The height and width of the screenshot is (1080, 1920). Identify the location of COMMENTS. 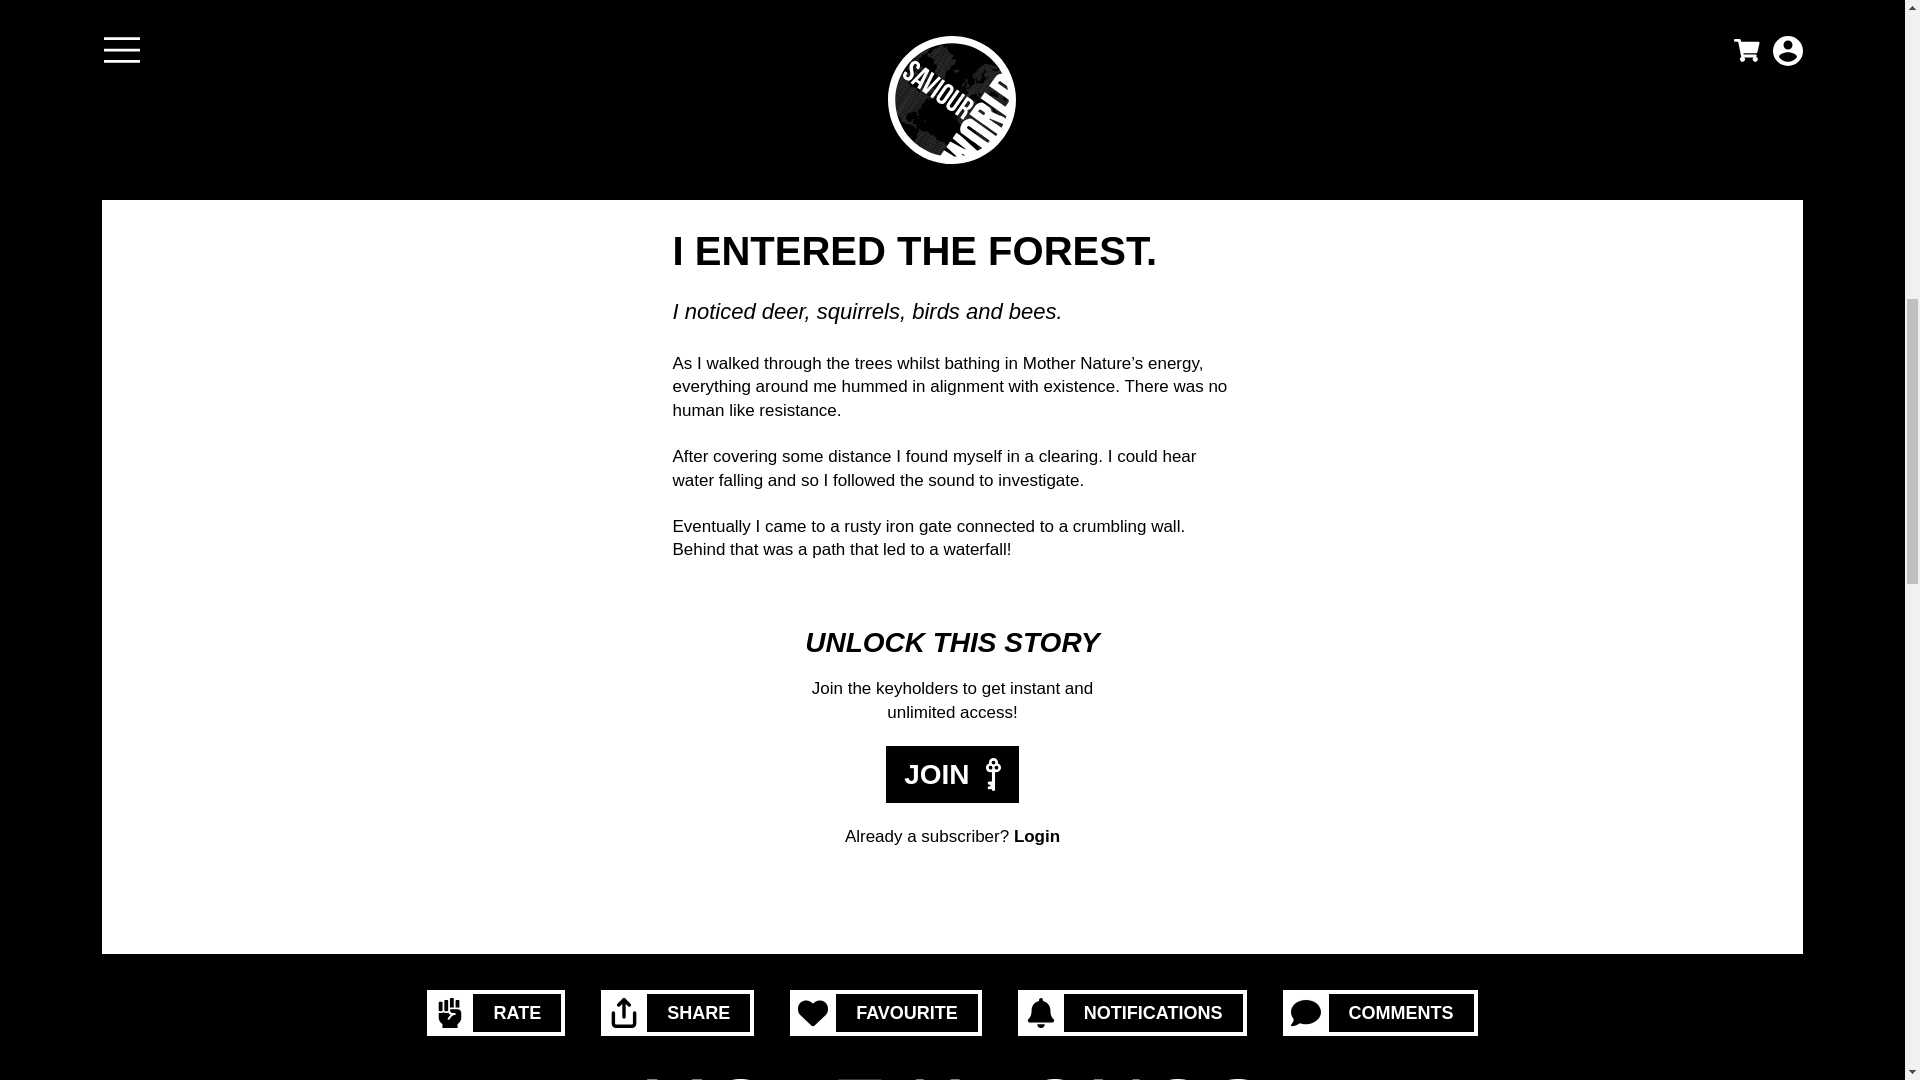
(1379, 1012).